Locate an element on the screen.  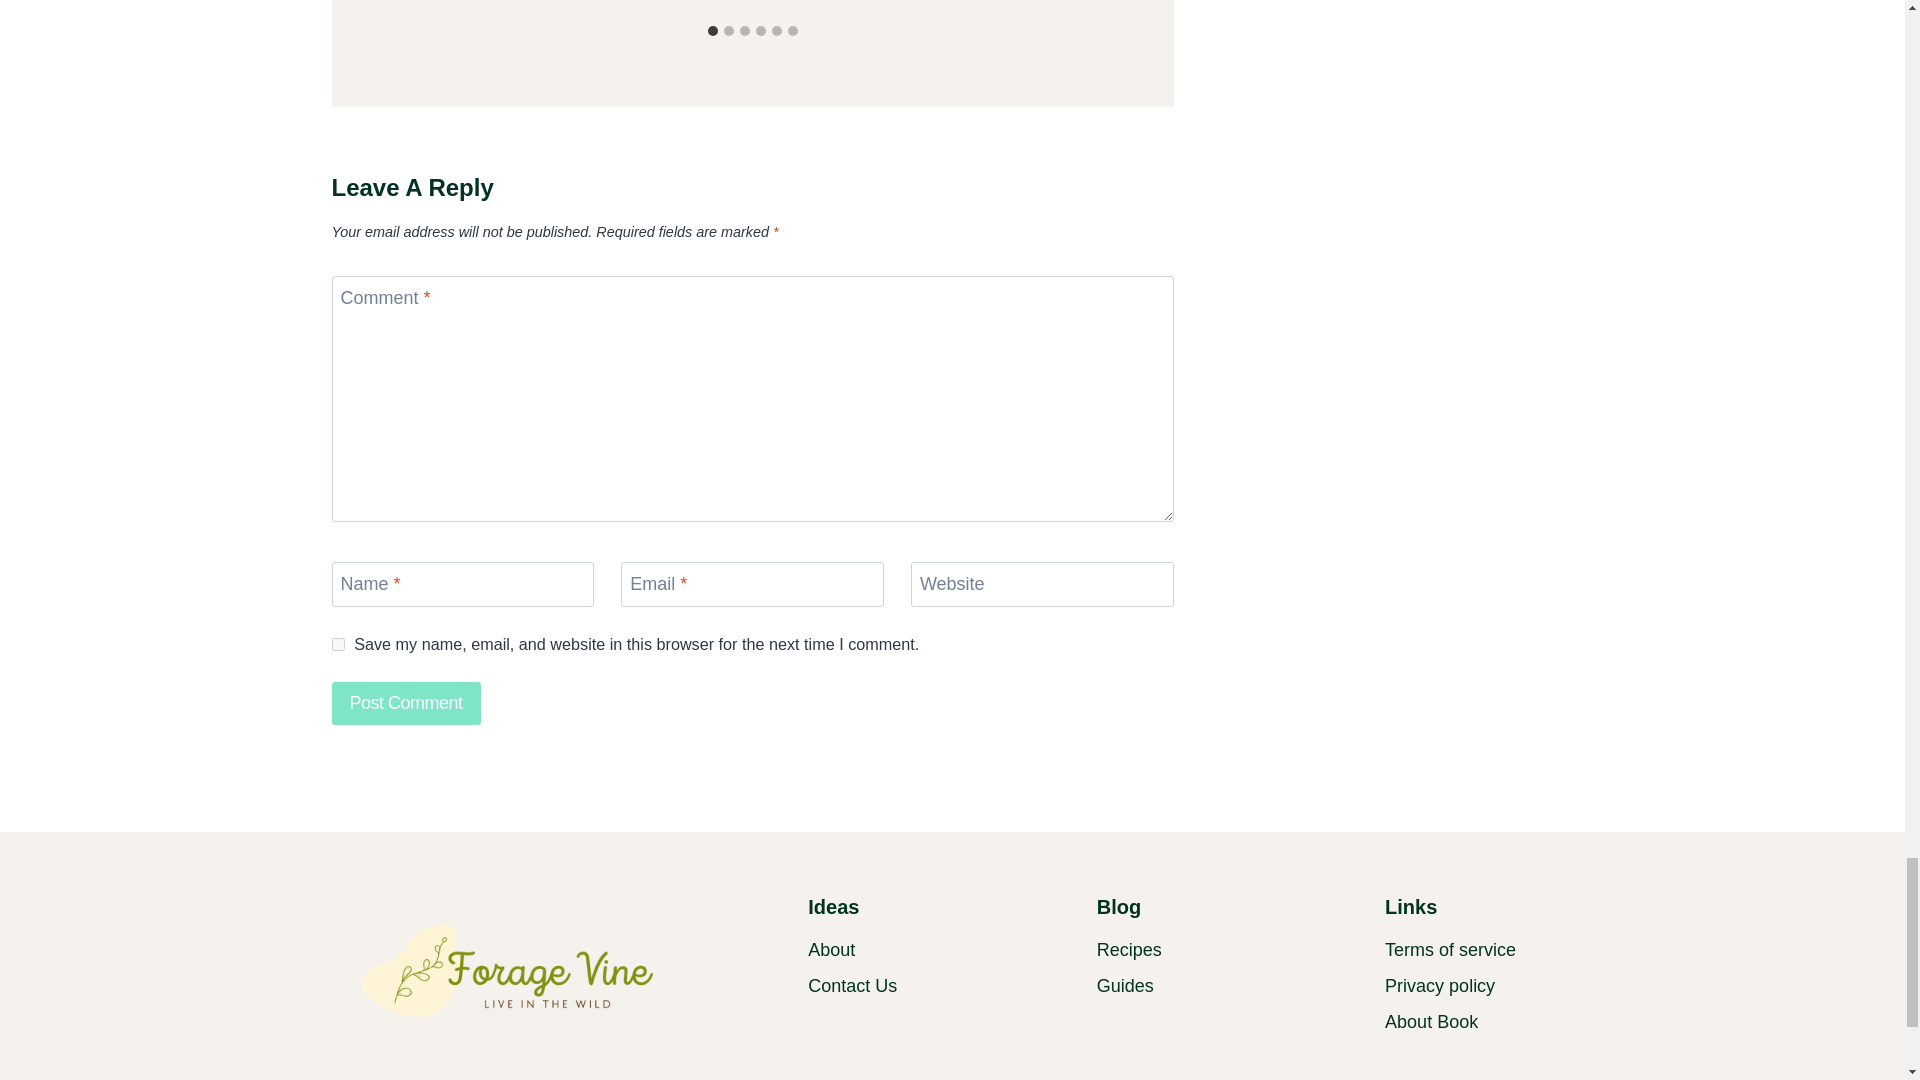
Post Comment is located at coordinates (406, 702).